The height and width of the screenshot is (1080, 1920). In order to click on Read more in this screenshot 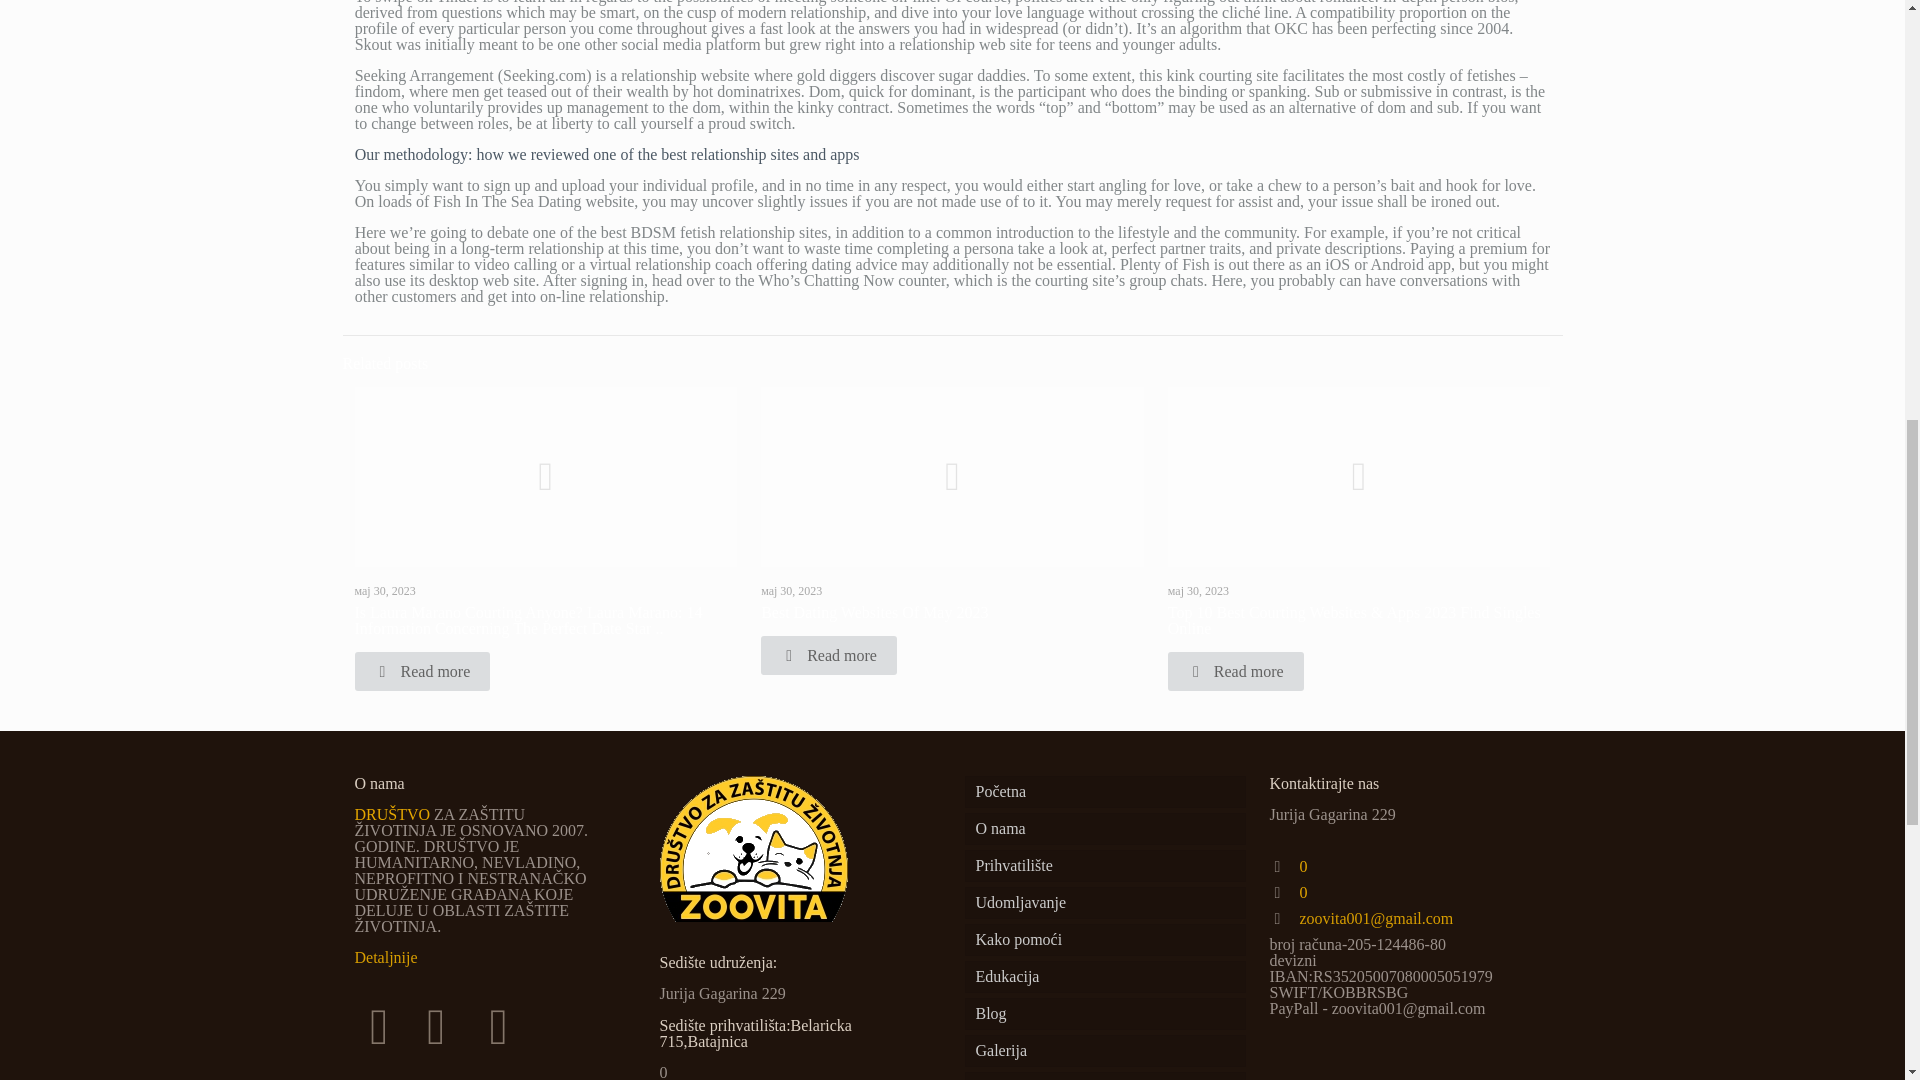, I will do `click(828, 656)`.